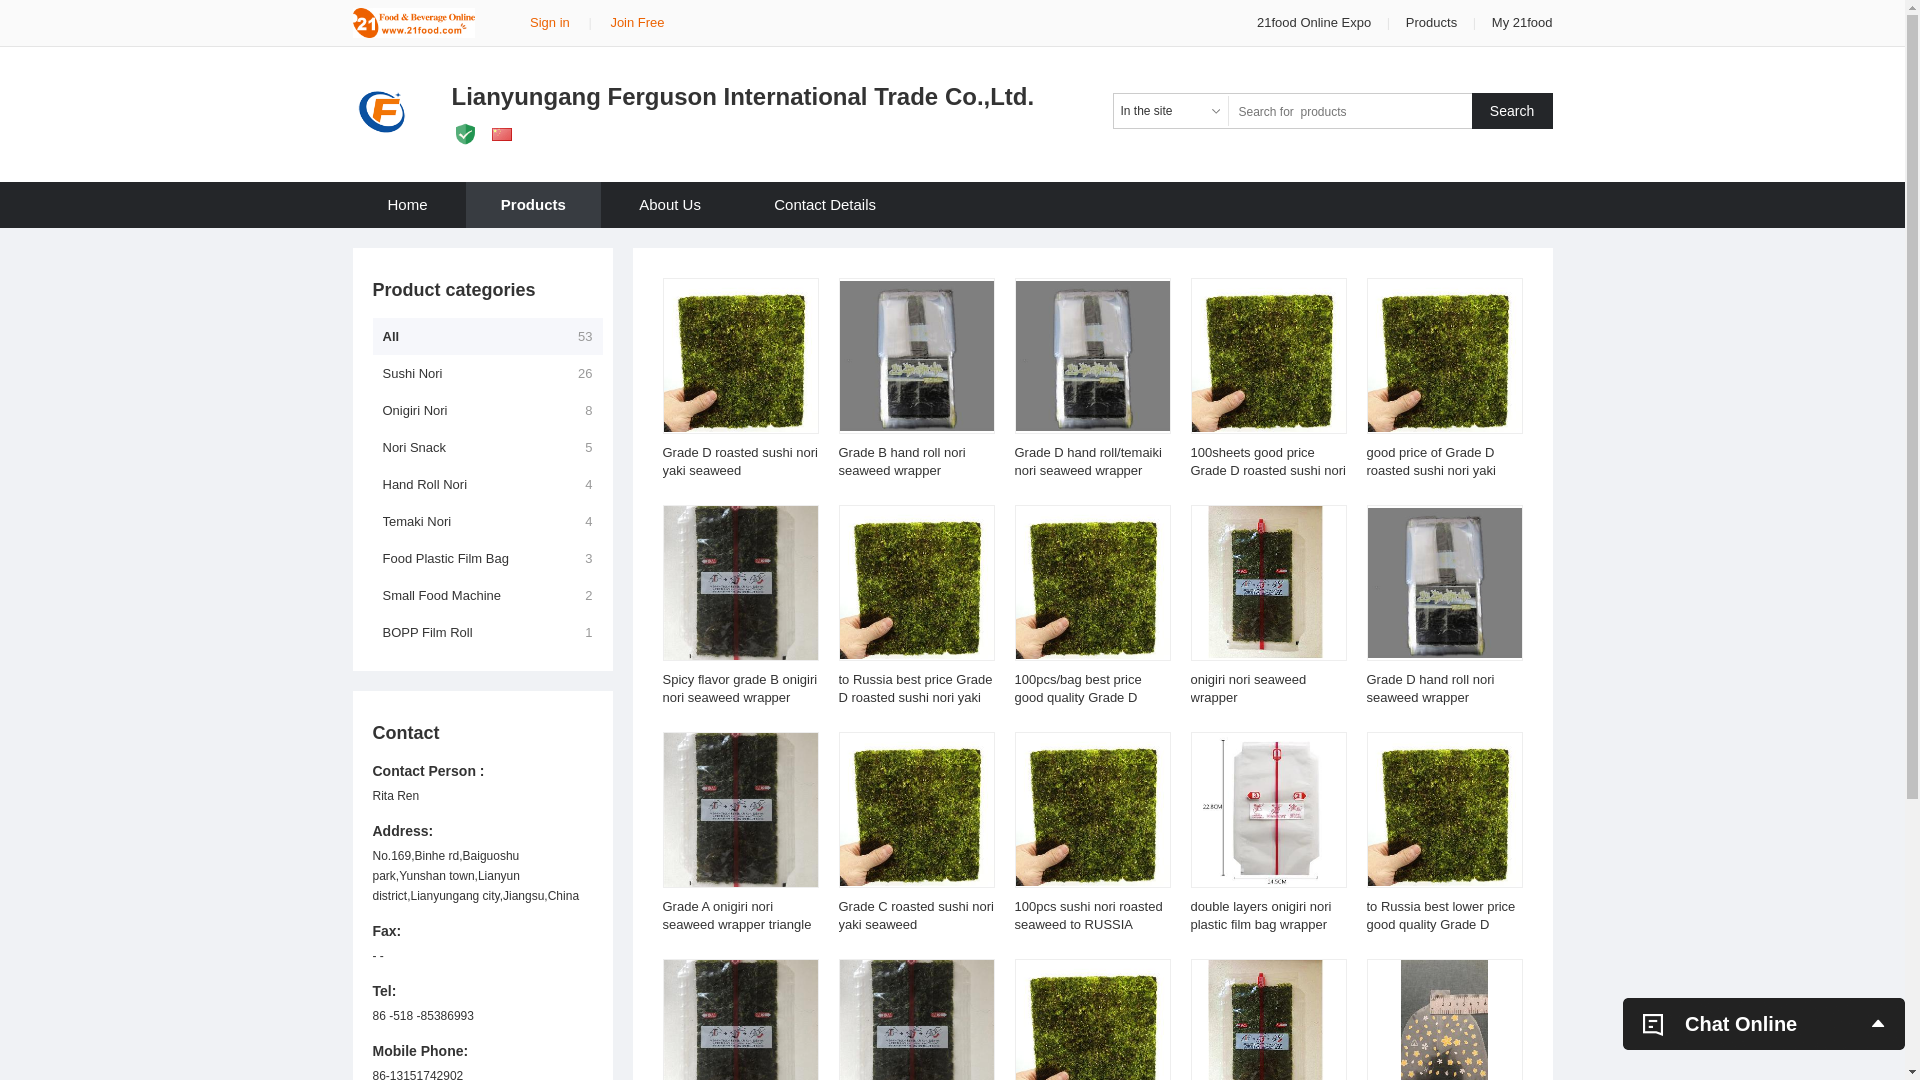 The width and height of the screenshot is (1920, 1080). What do you see at coordinates (740, 470) in the screenshot?
I see `Grade D roasted sushi nori yaki seaweed 100sheets/bag` at bounding box center [740, 470].